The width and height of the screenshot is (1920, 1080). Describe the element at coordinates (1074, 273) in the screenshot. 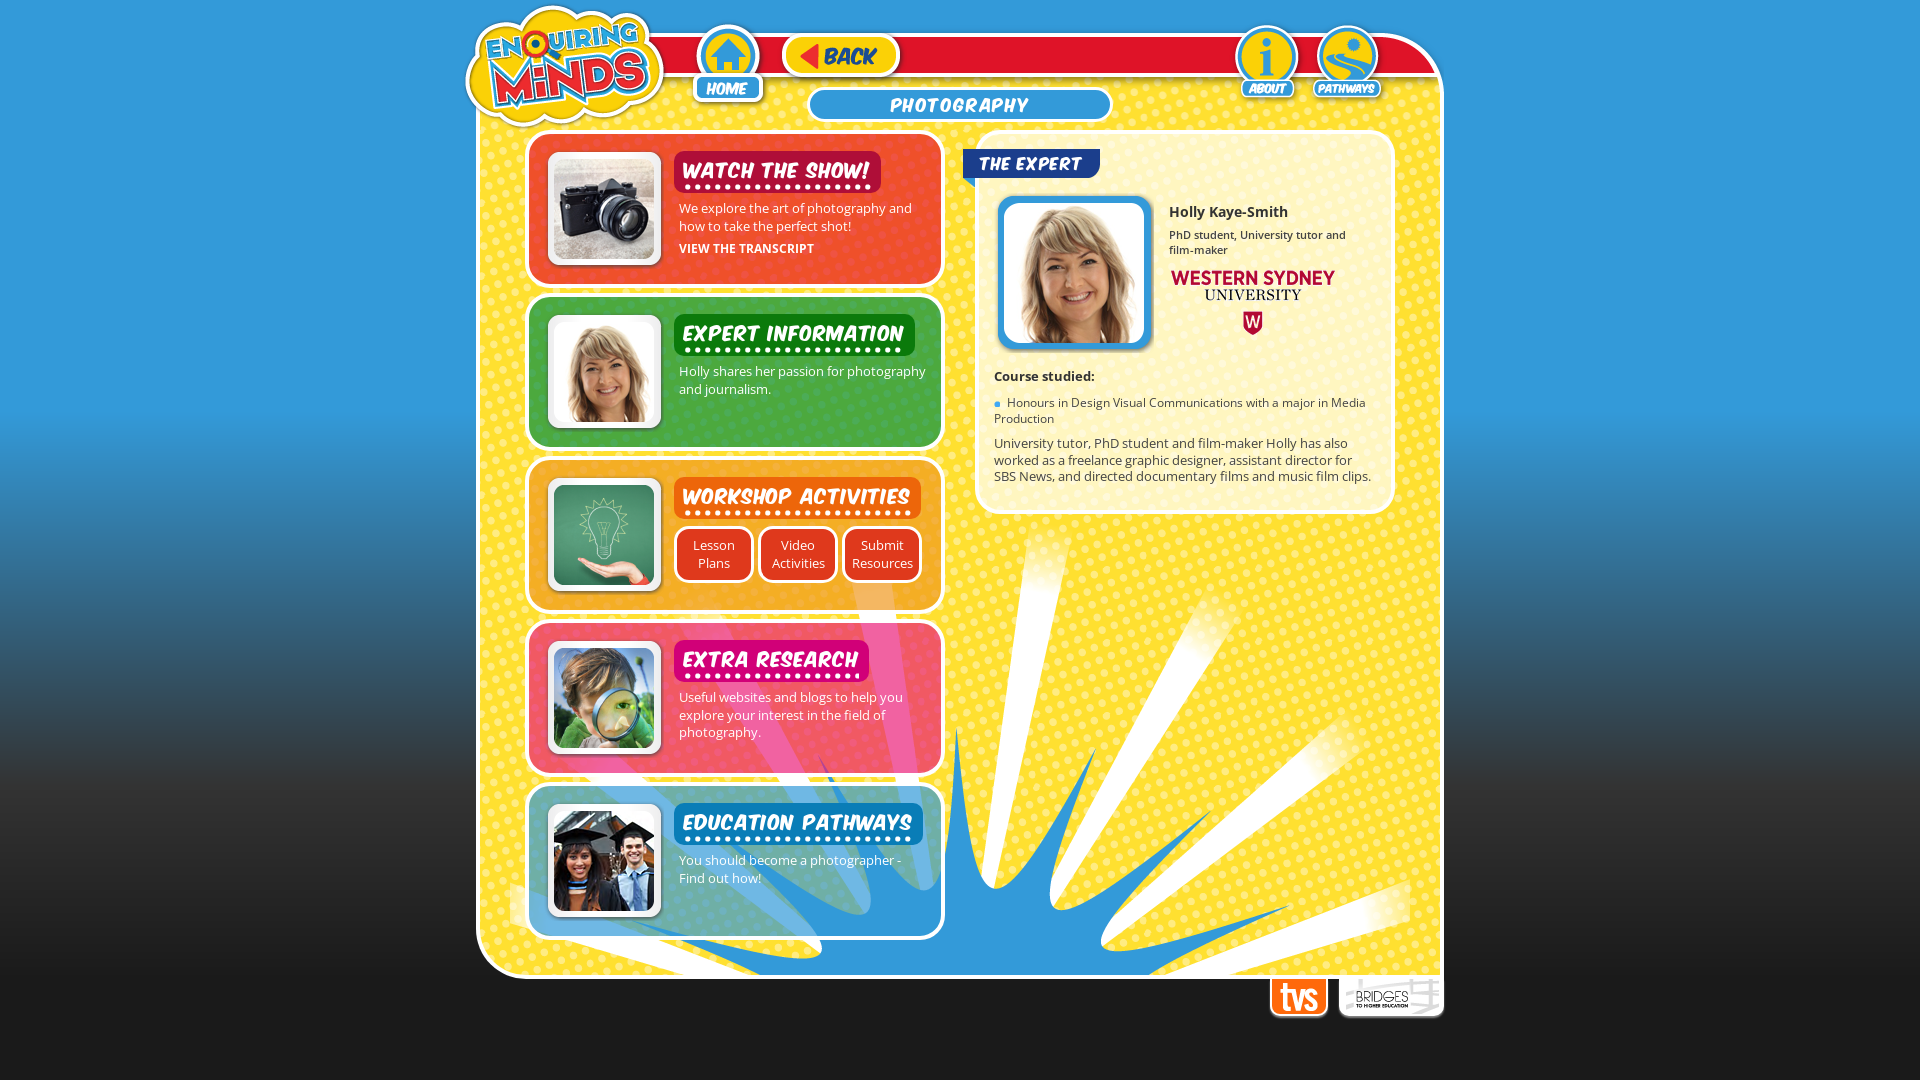

I see `Holly Kaye-Smith` at that location.